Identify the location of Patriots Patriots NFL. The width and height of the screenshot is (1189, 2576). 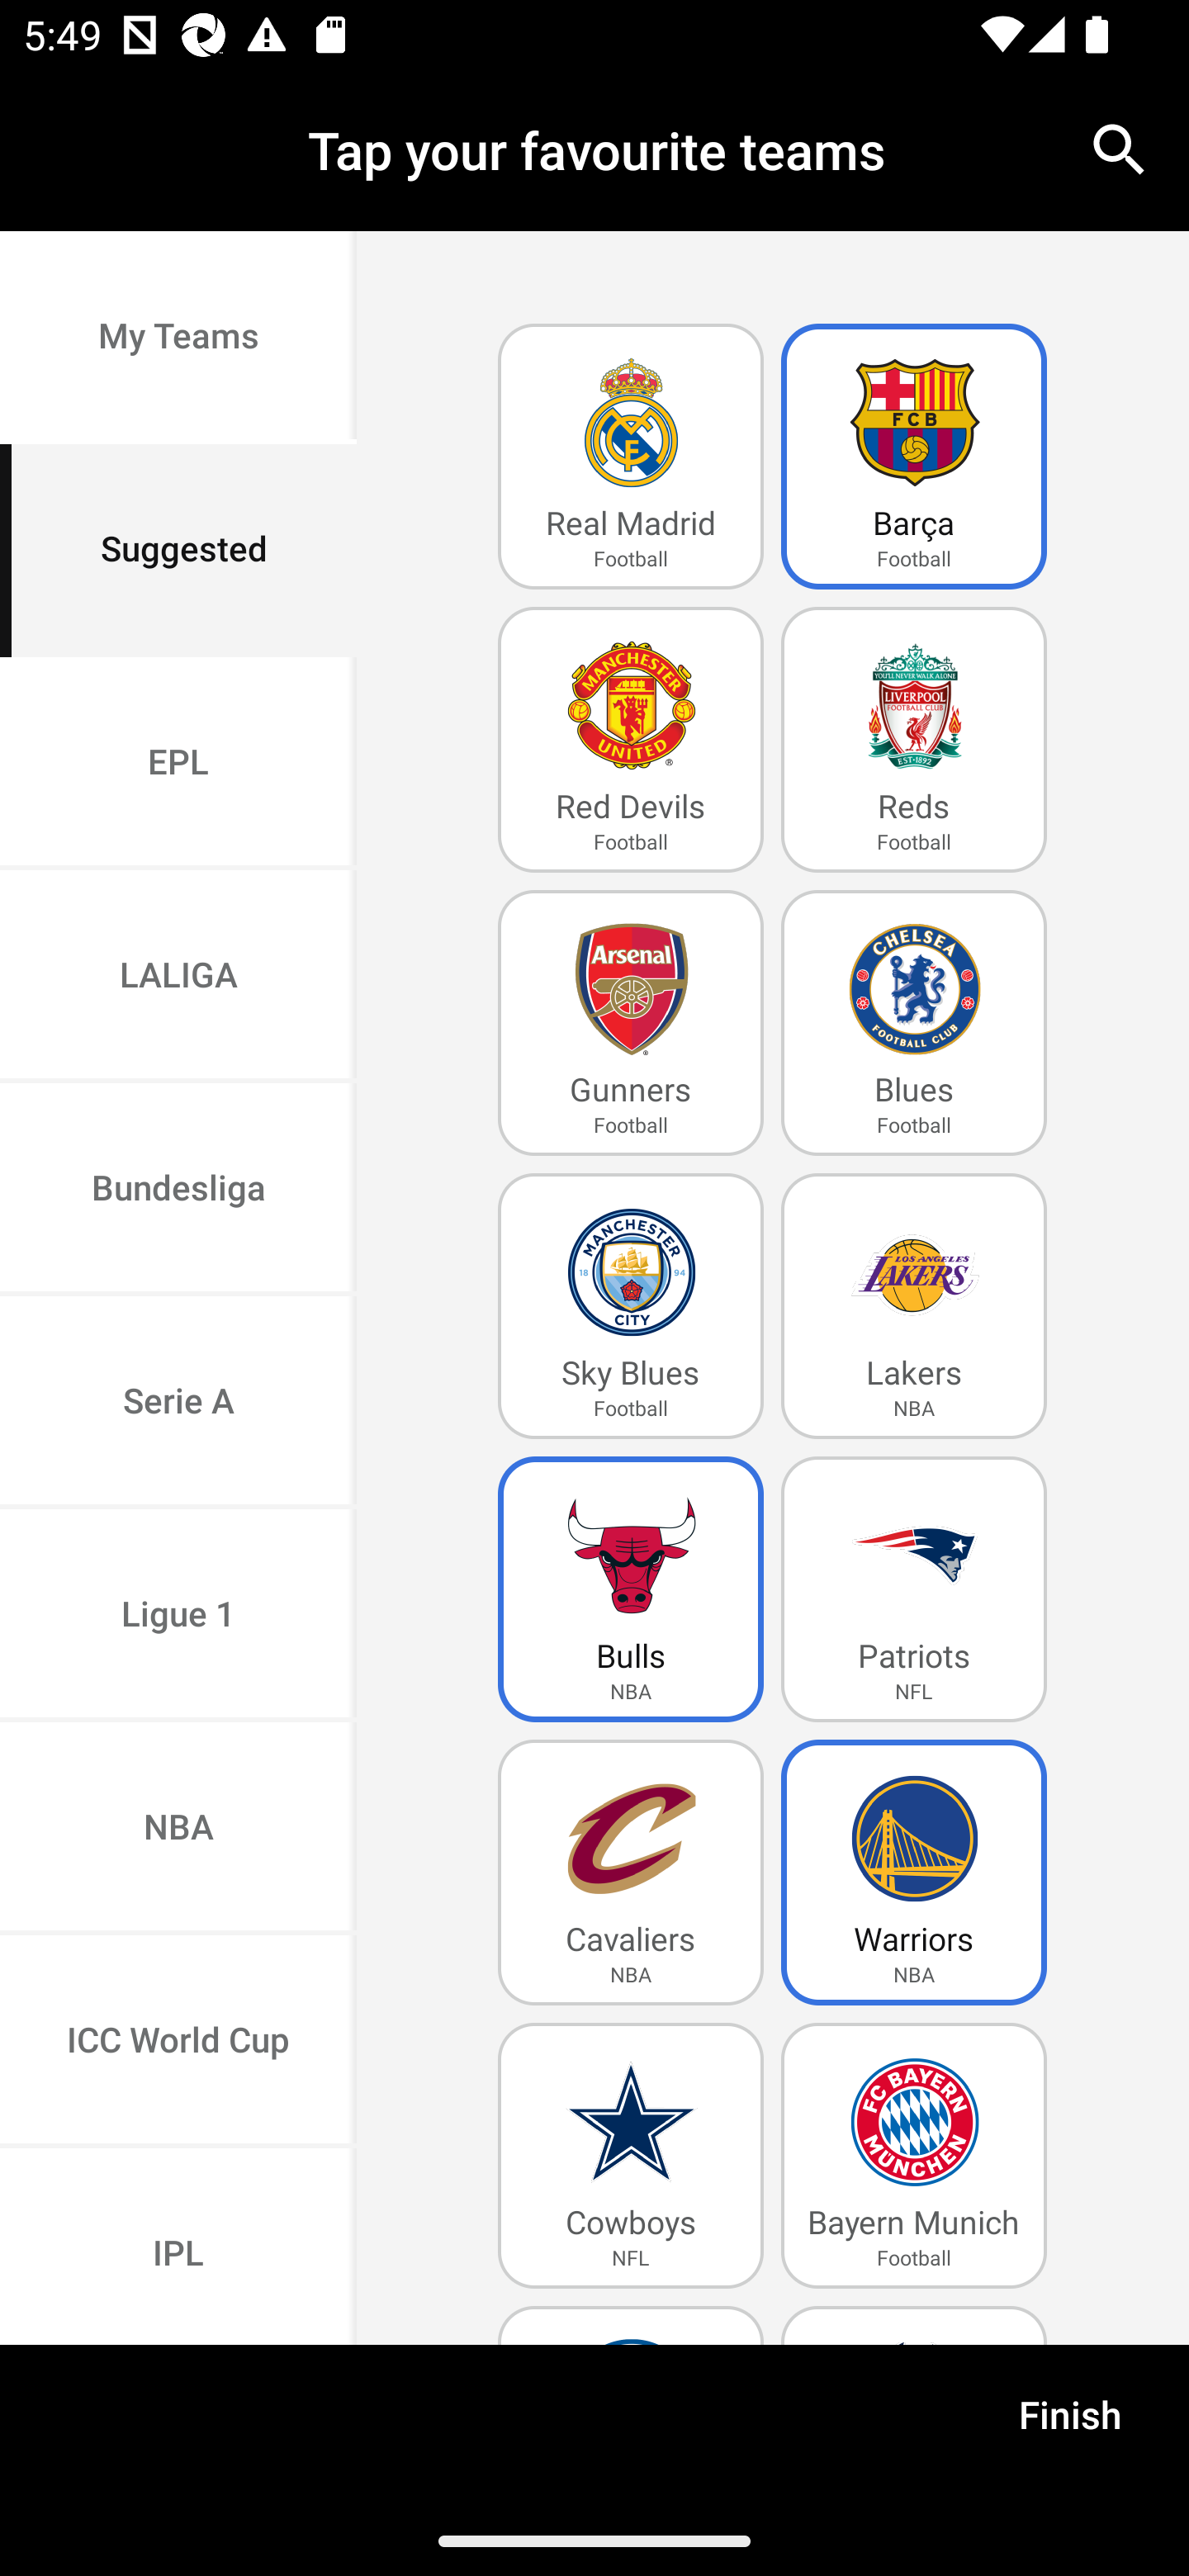
(914, 1589).